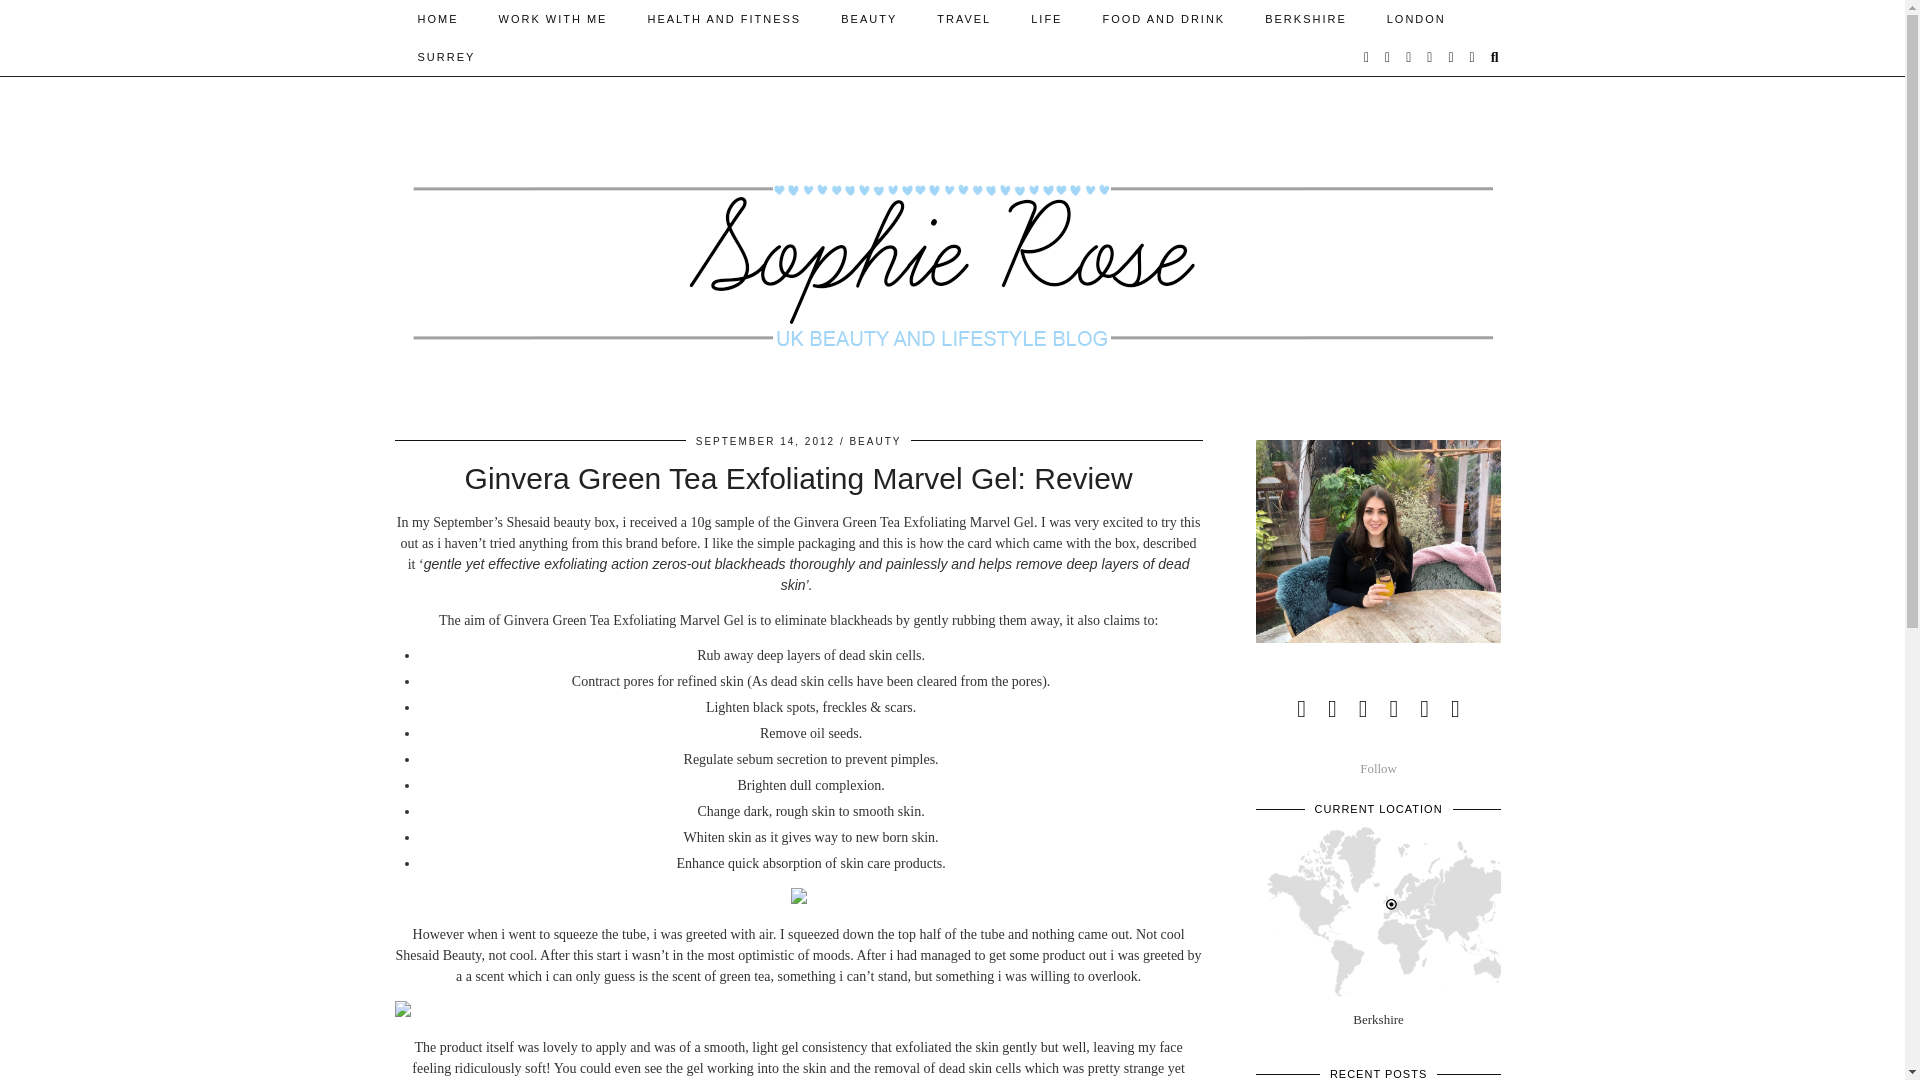 This screenshot has height=1080, width=1920. Describe the element at coordinates (1416, 18) in the screenshot. I see `LONDON` at that location.